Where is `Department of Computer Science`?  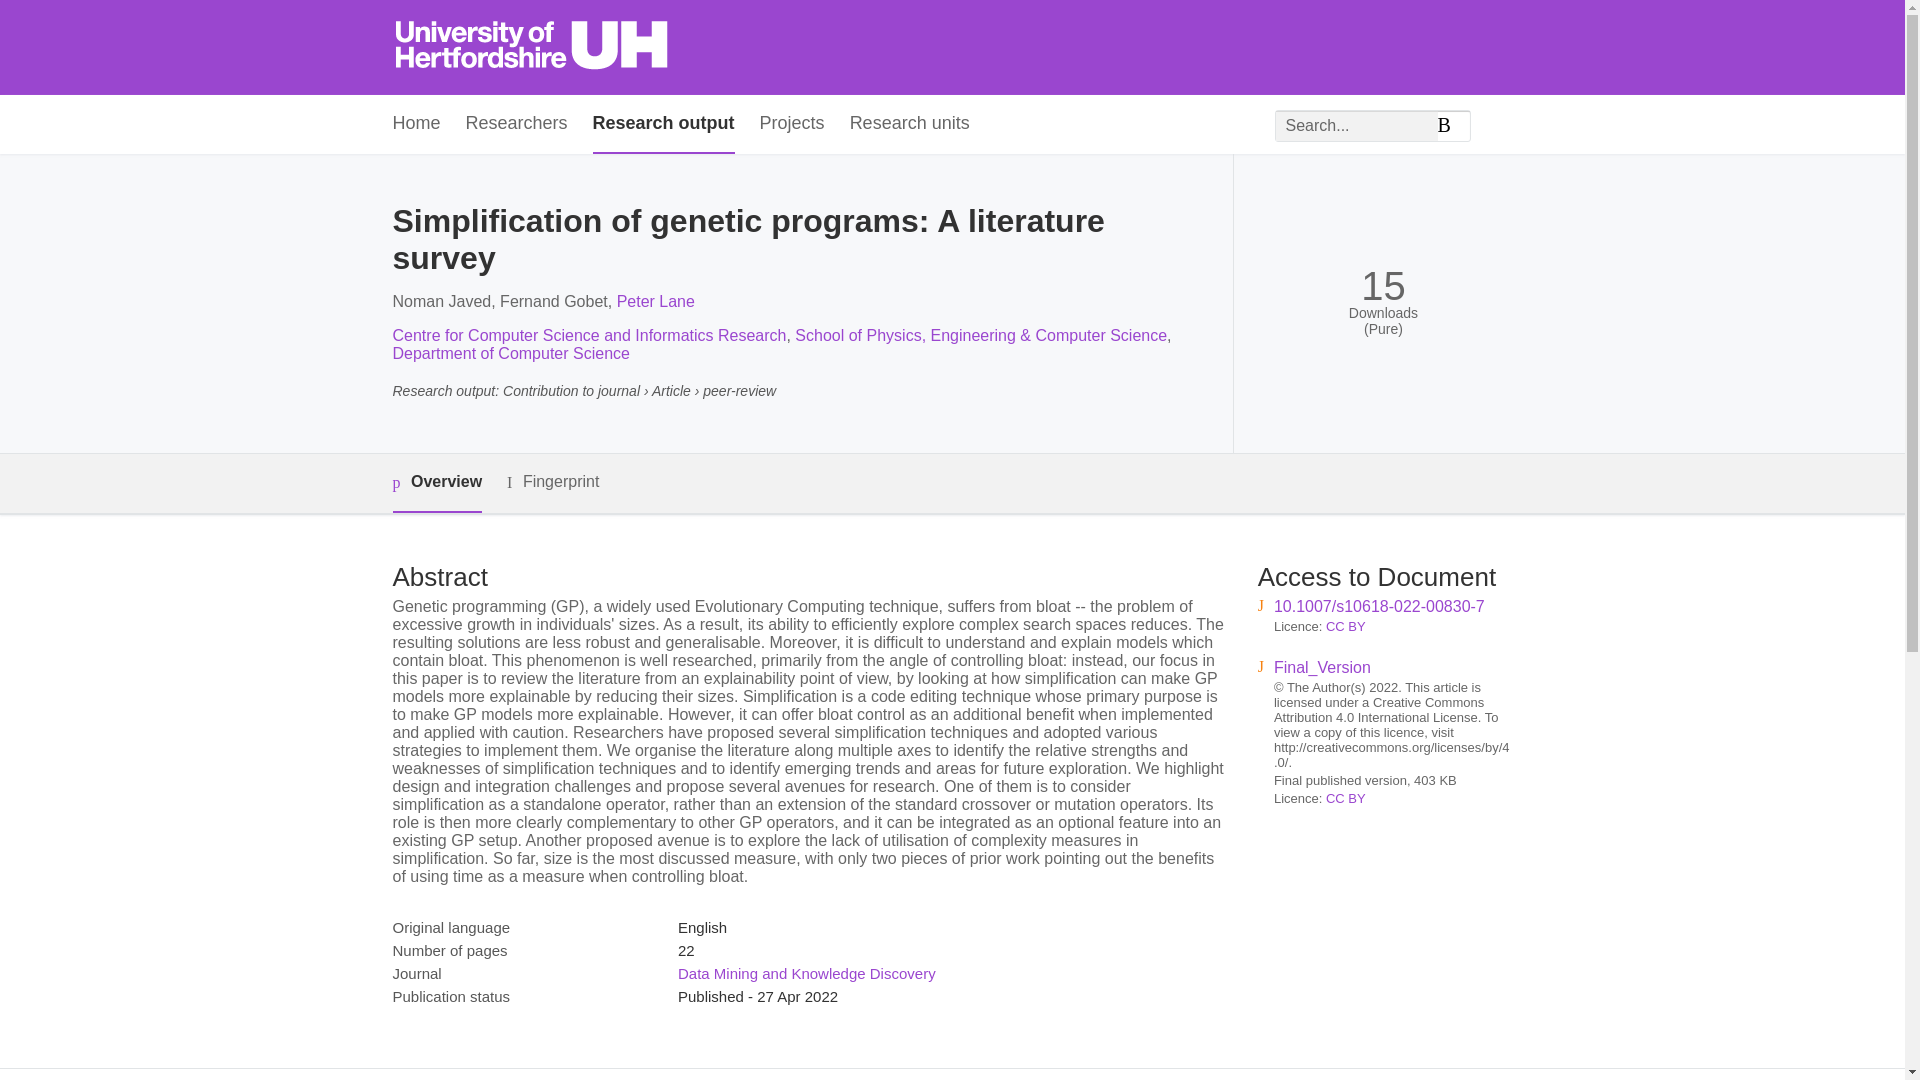
Department of Computer Science is located at coordinates (510, 352).